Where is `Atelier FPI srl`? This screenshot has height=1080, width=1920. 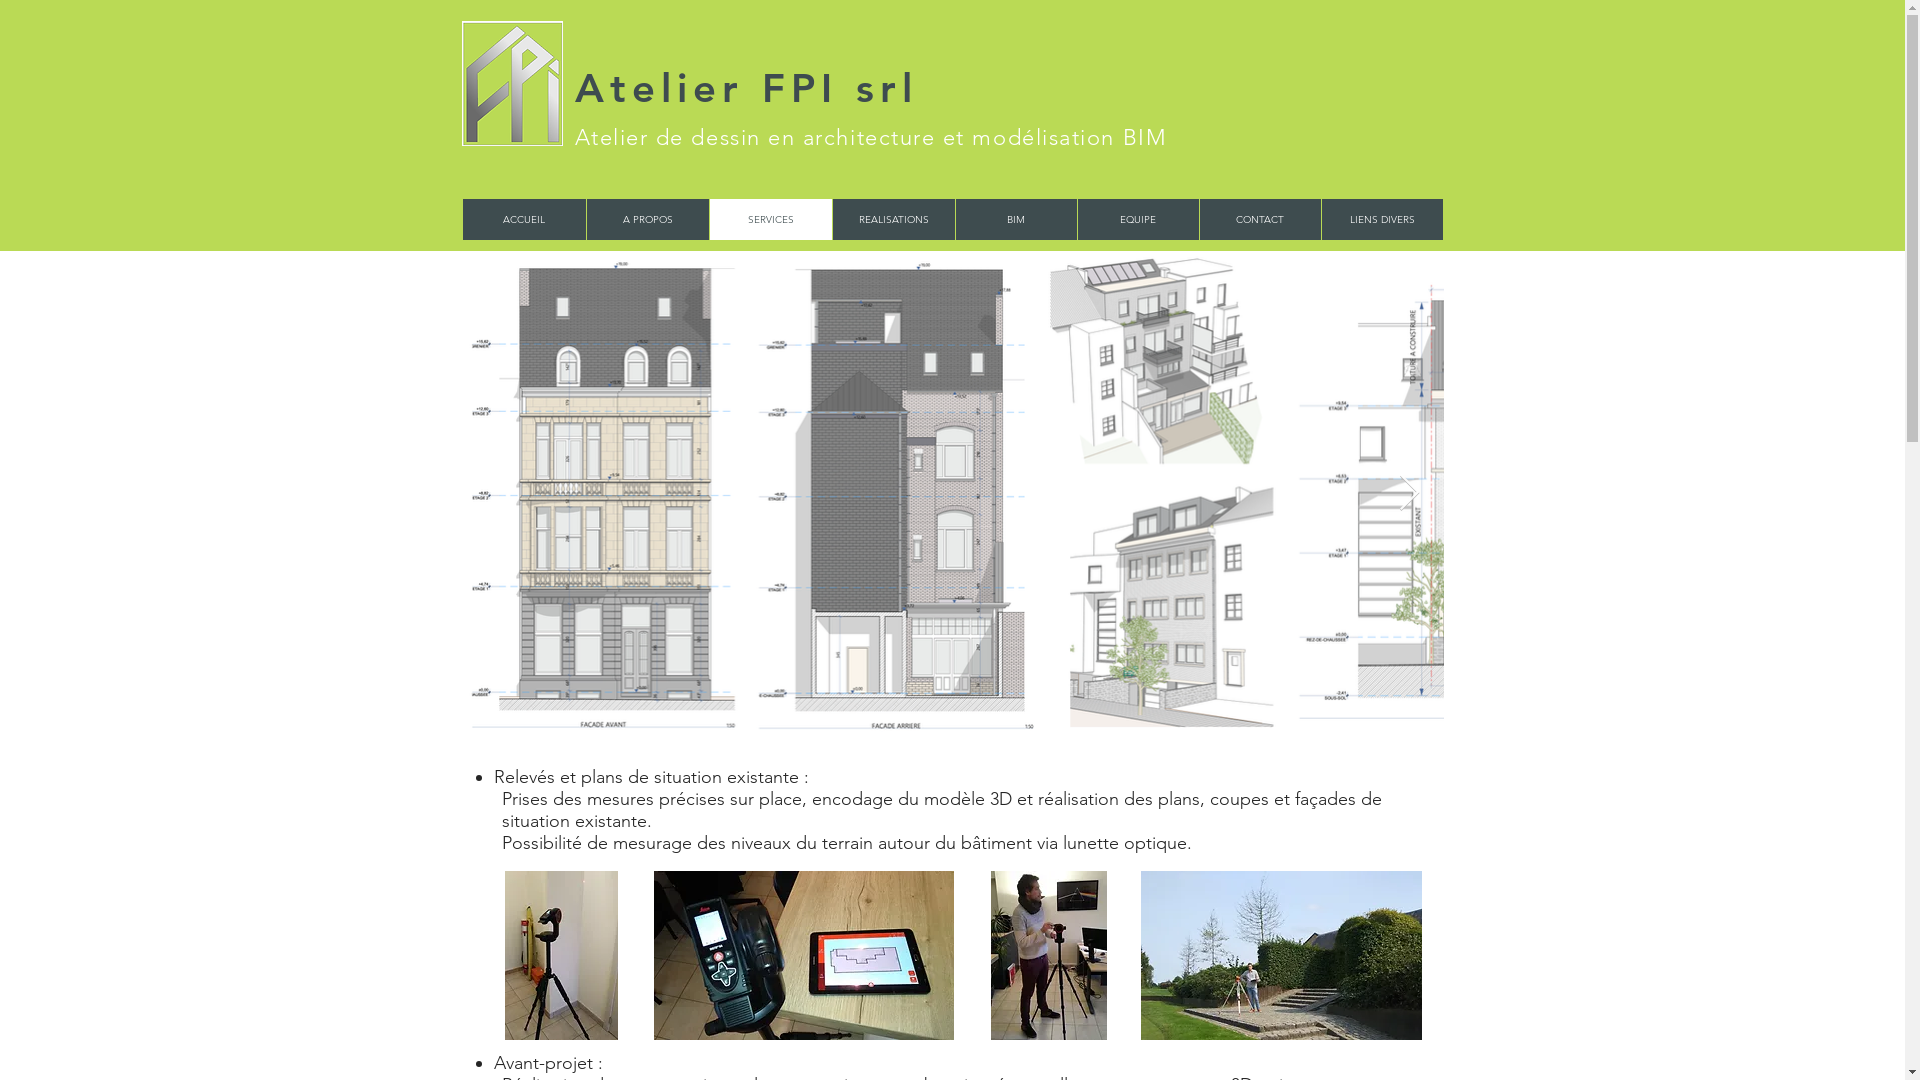
Atelier FPI srl is located at coordinates (746, 88).